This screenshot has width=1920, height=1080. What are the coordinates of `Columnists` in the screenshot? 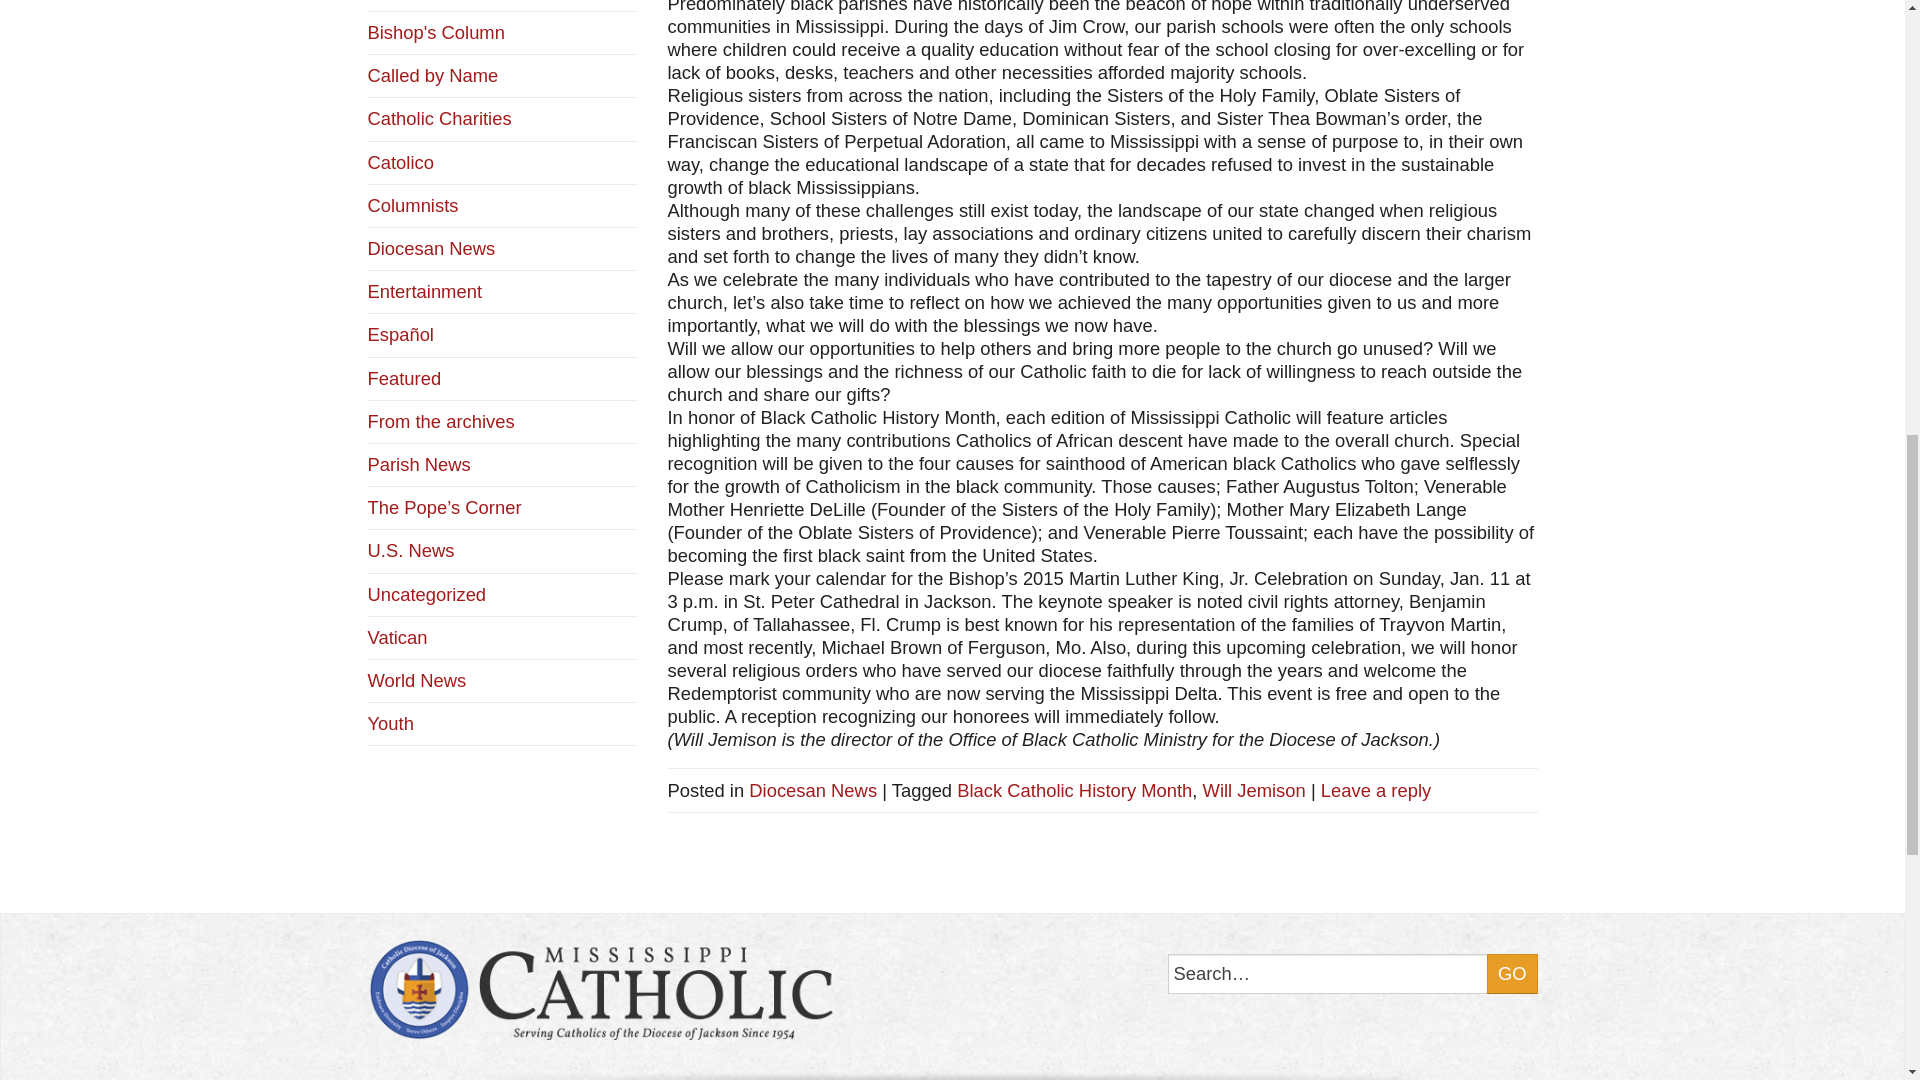 It's located at (413, 206).